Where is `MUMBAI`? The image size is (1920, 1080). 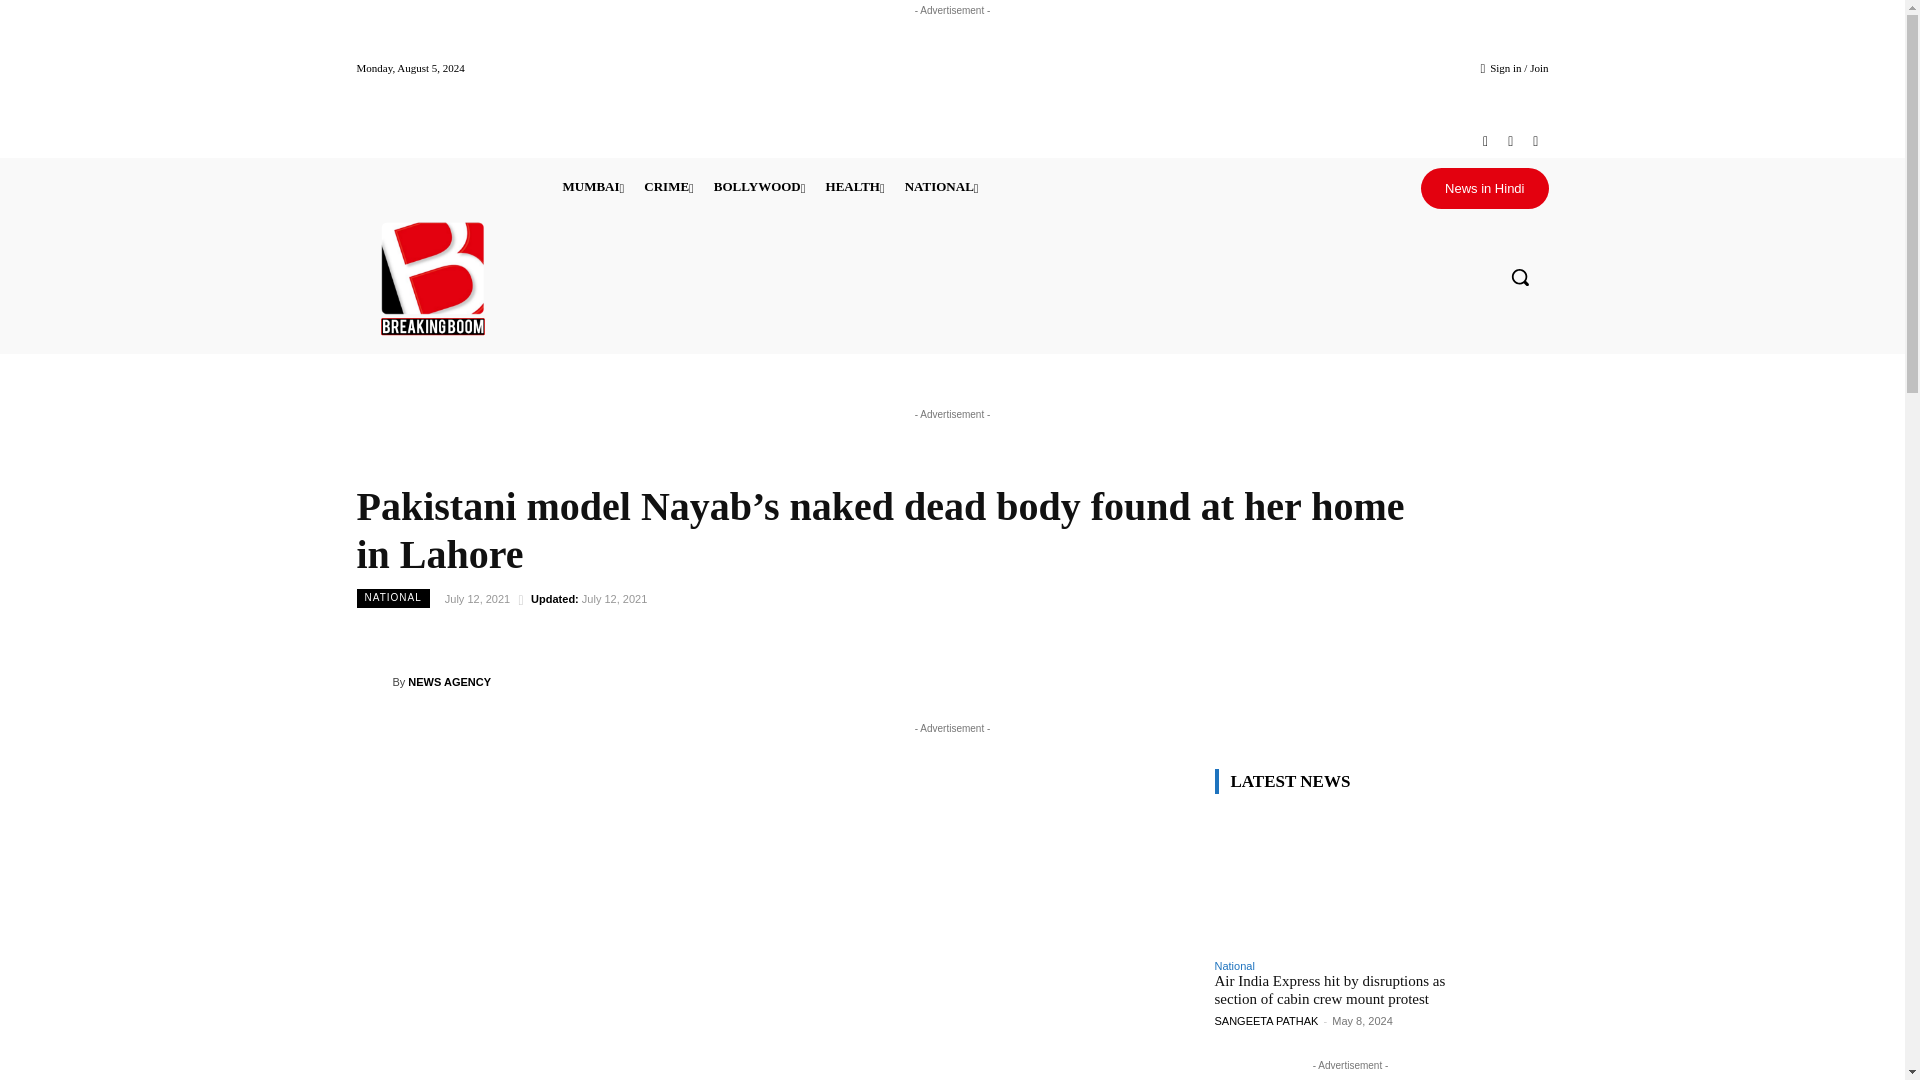
MUMBAI is located at coordinates (592, 186).